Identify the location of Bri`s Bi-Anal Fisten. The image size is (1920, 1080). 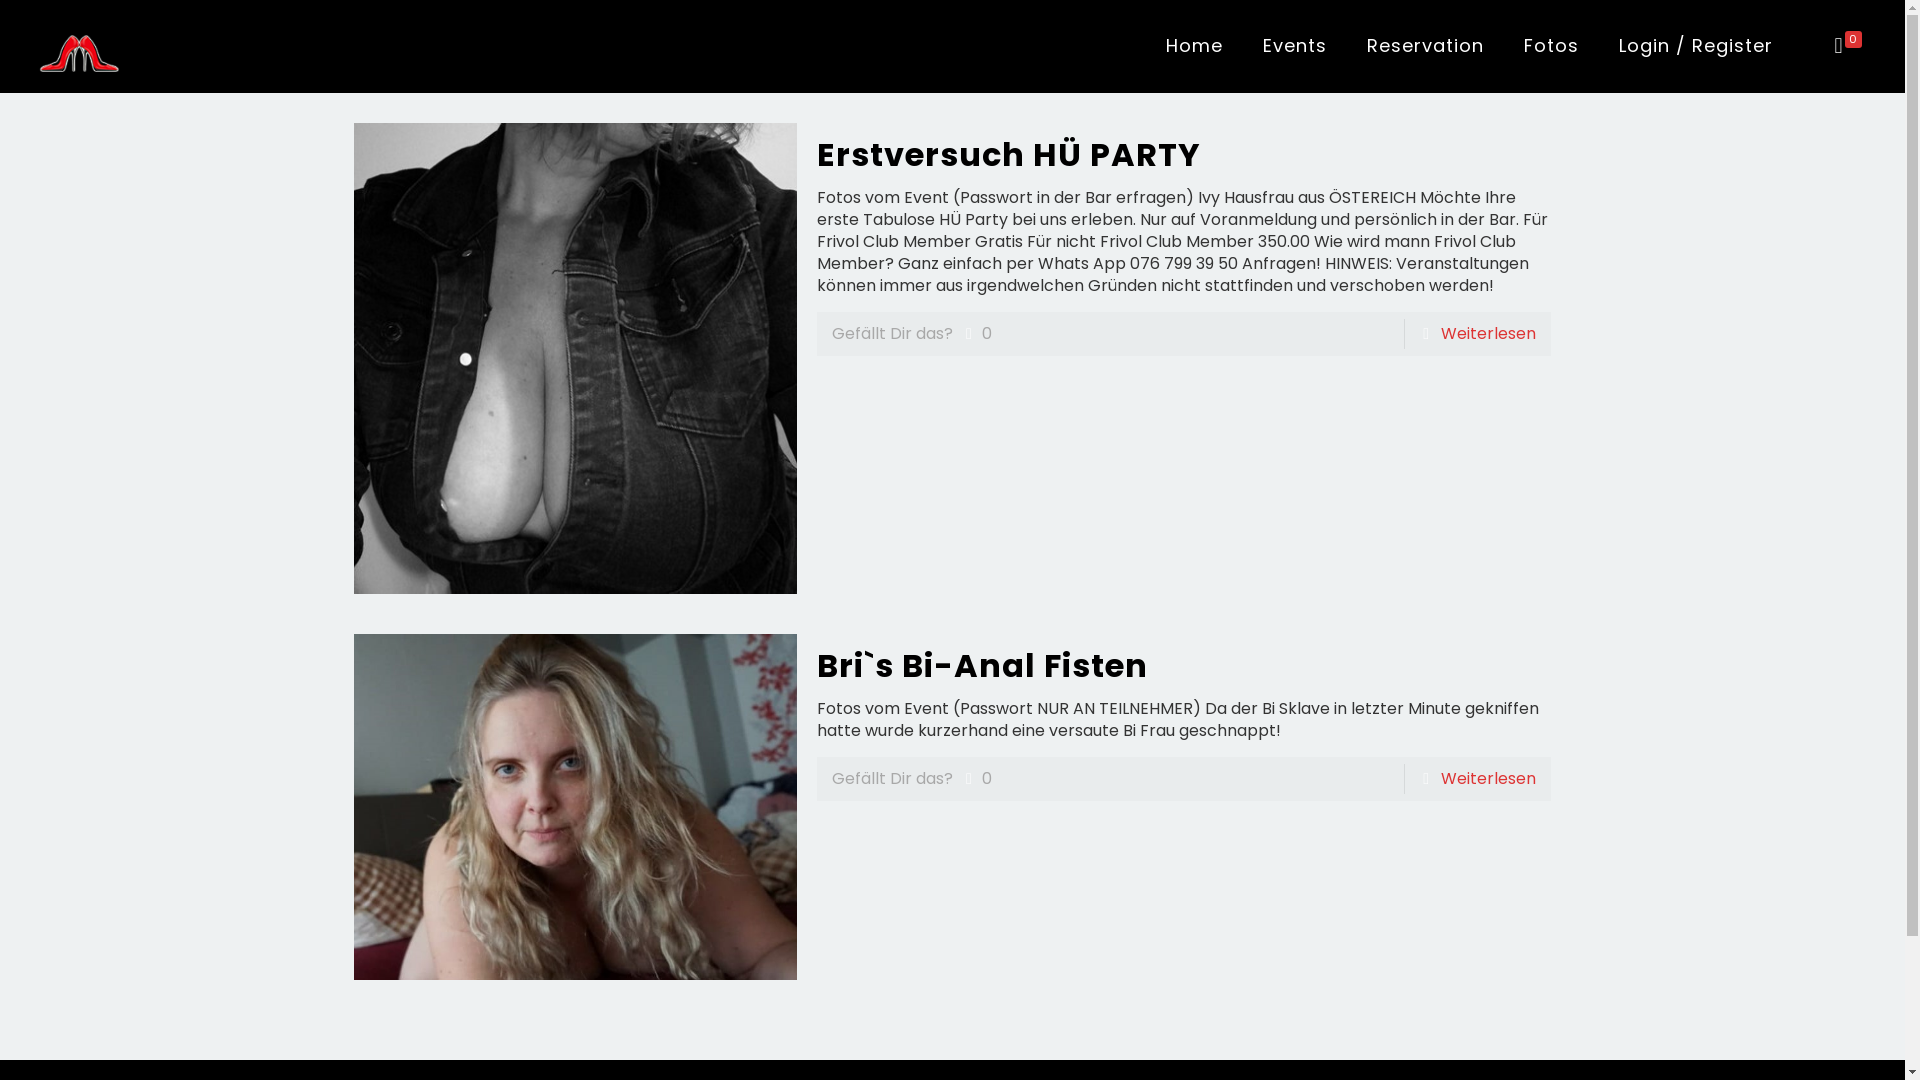
(982, 666).